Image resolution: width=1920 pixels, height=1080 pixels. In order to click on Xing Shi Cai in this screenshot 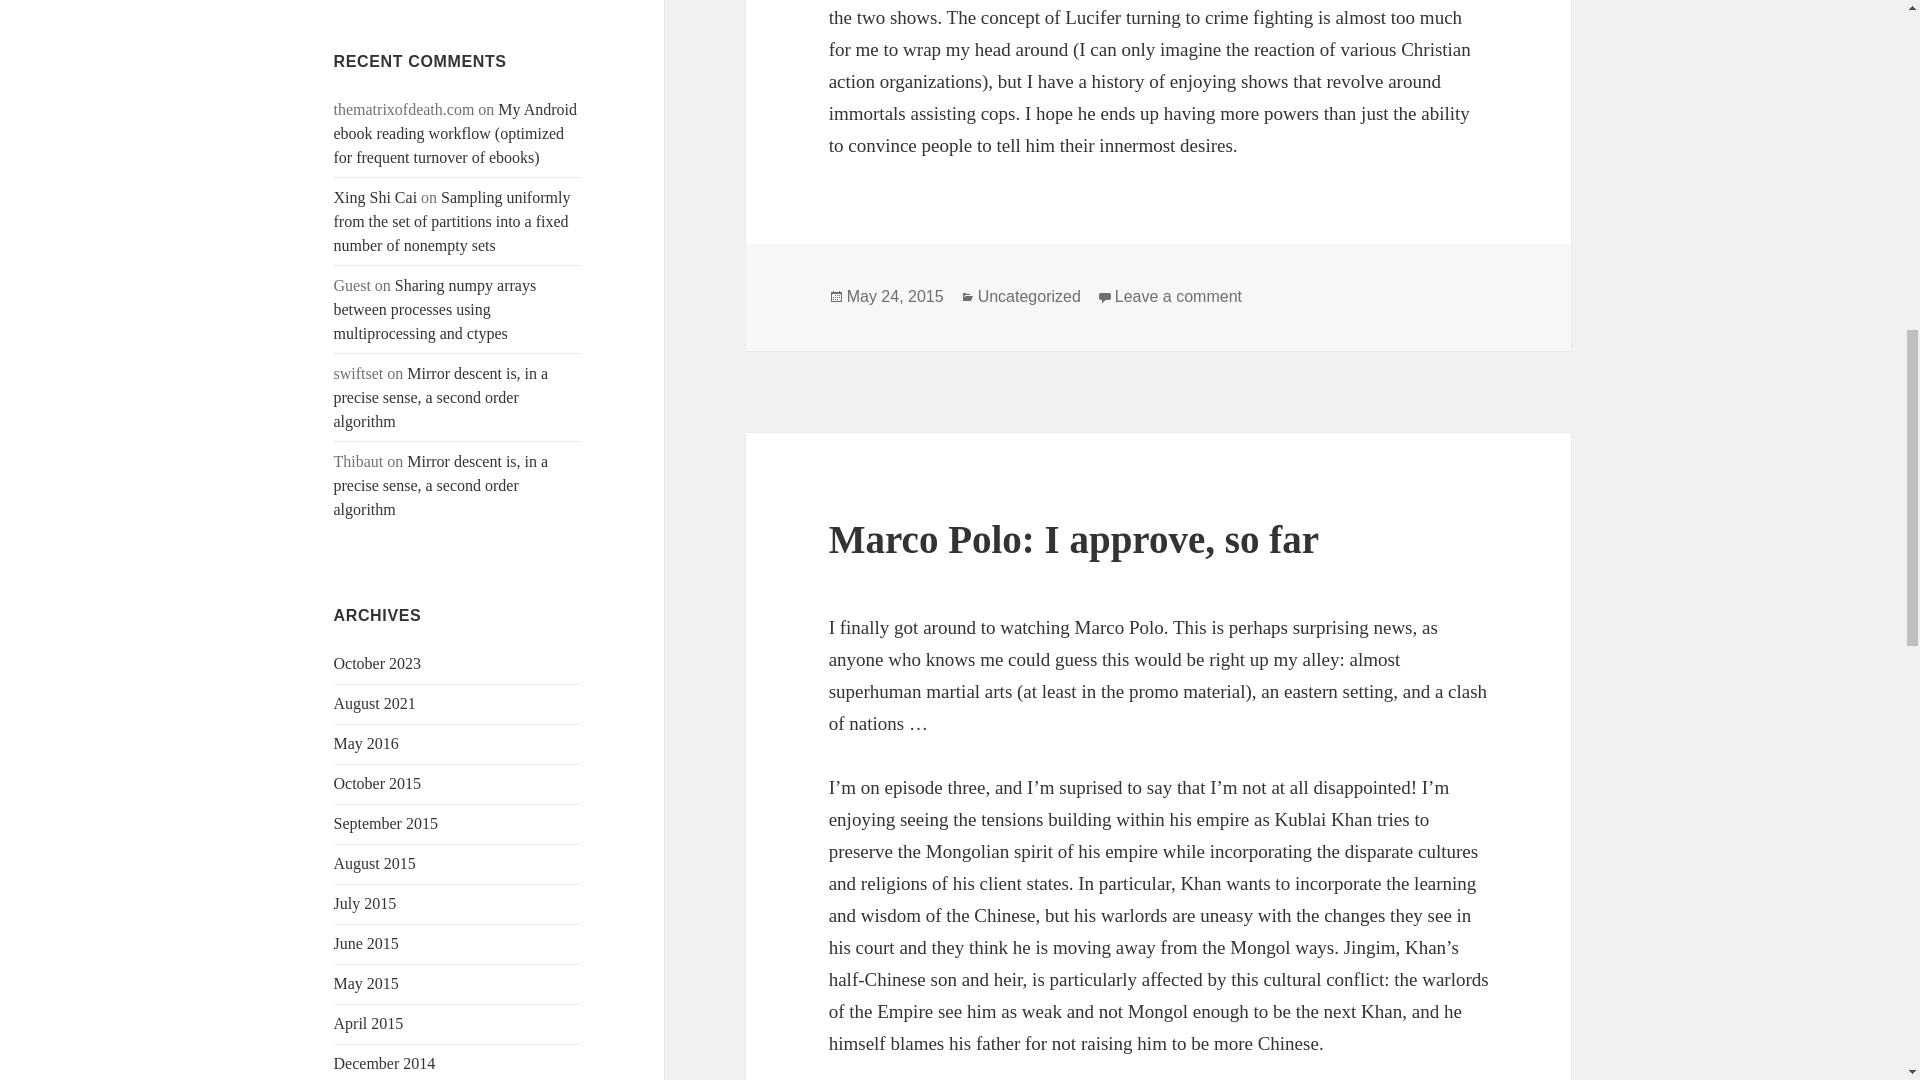, I will do `click(376, 198)`.